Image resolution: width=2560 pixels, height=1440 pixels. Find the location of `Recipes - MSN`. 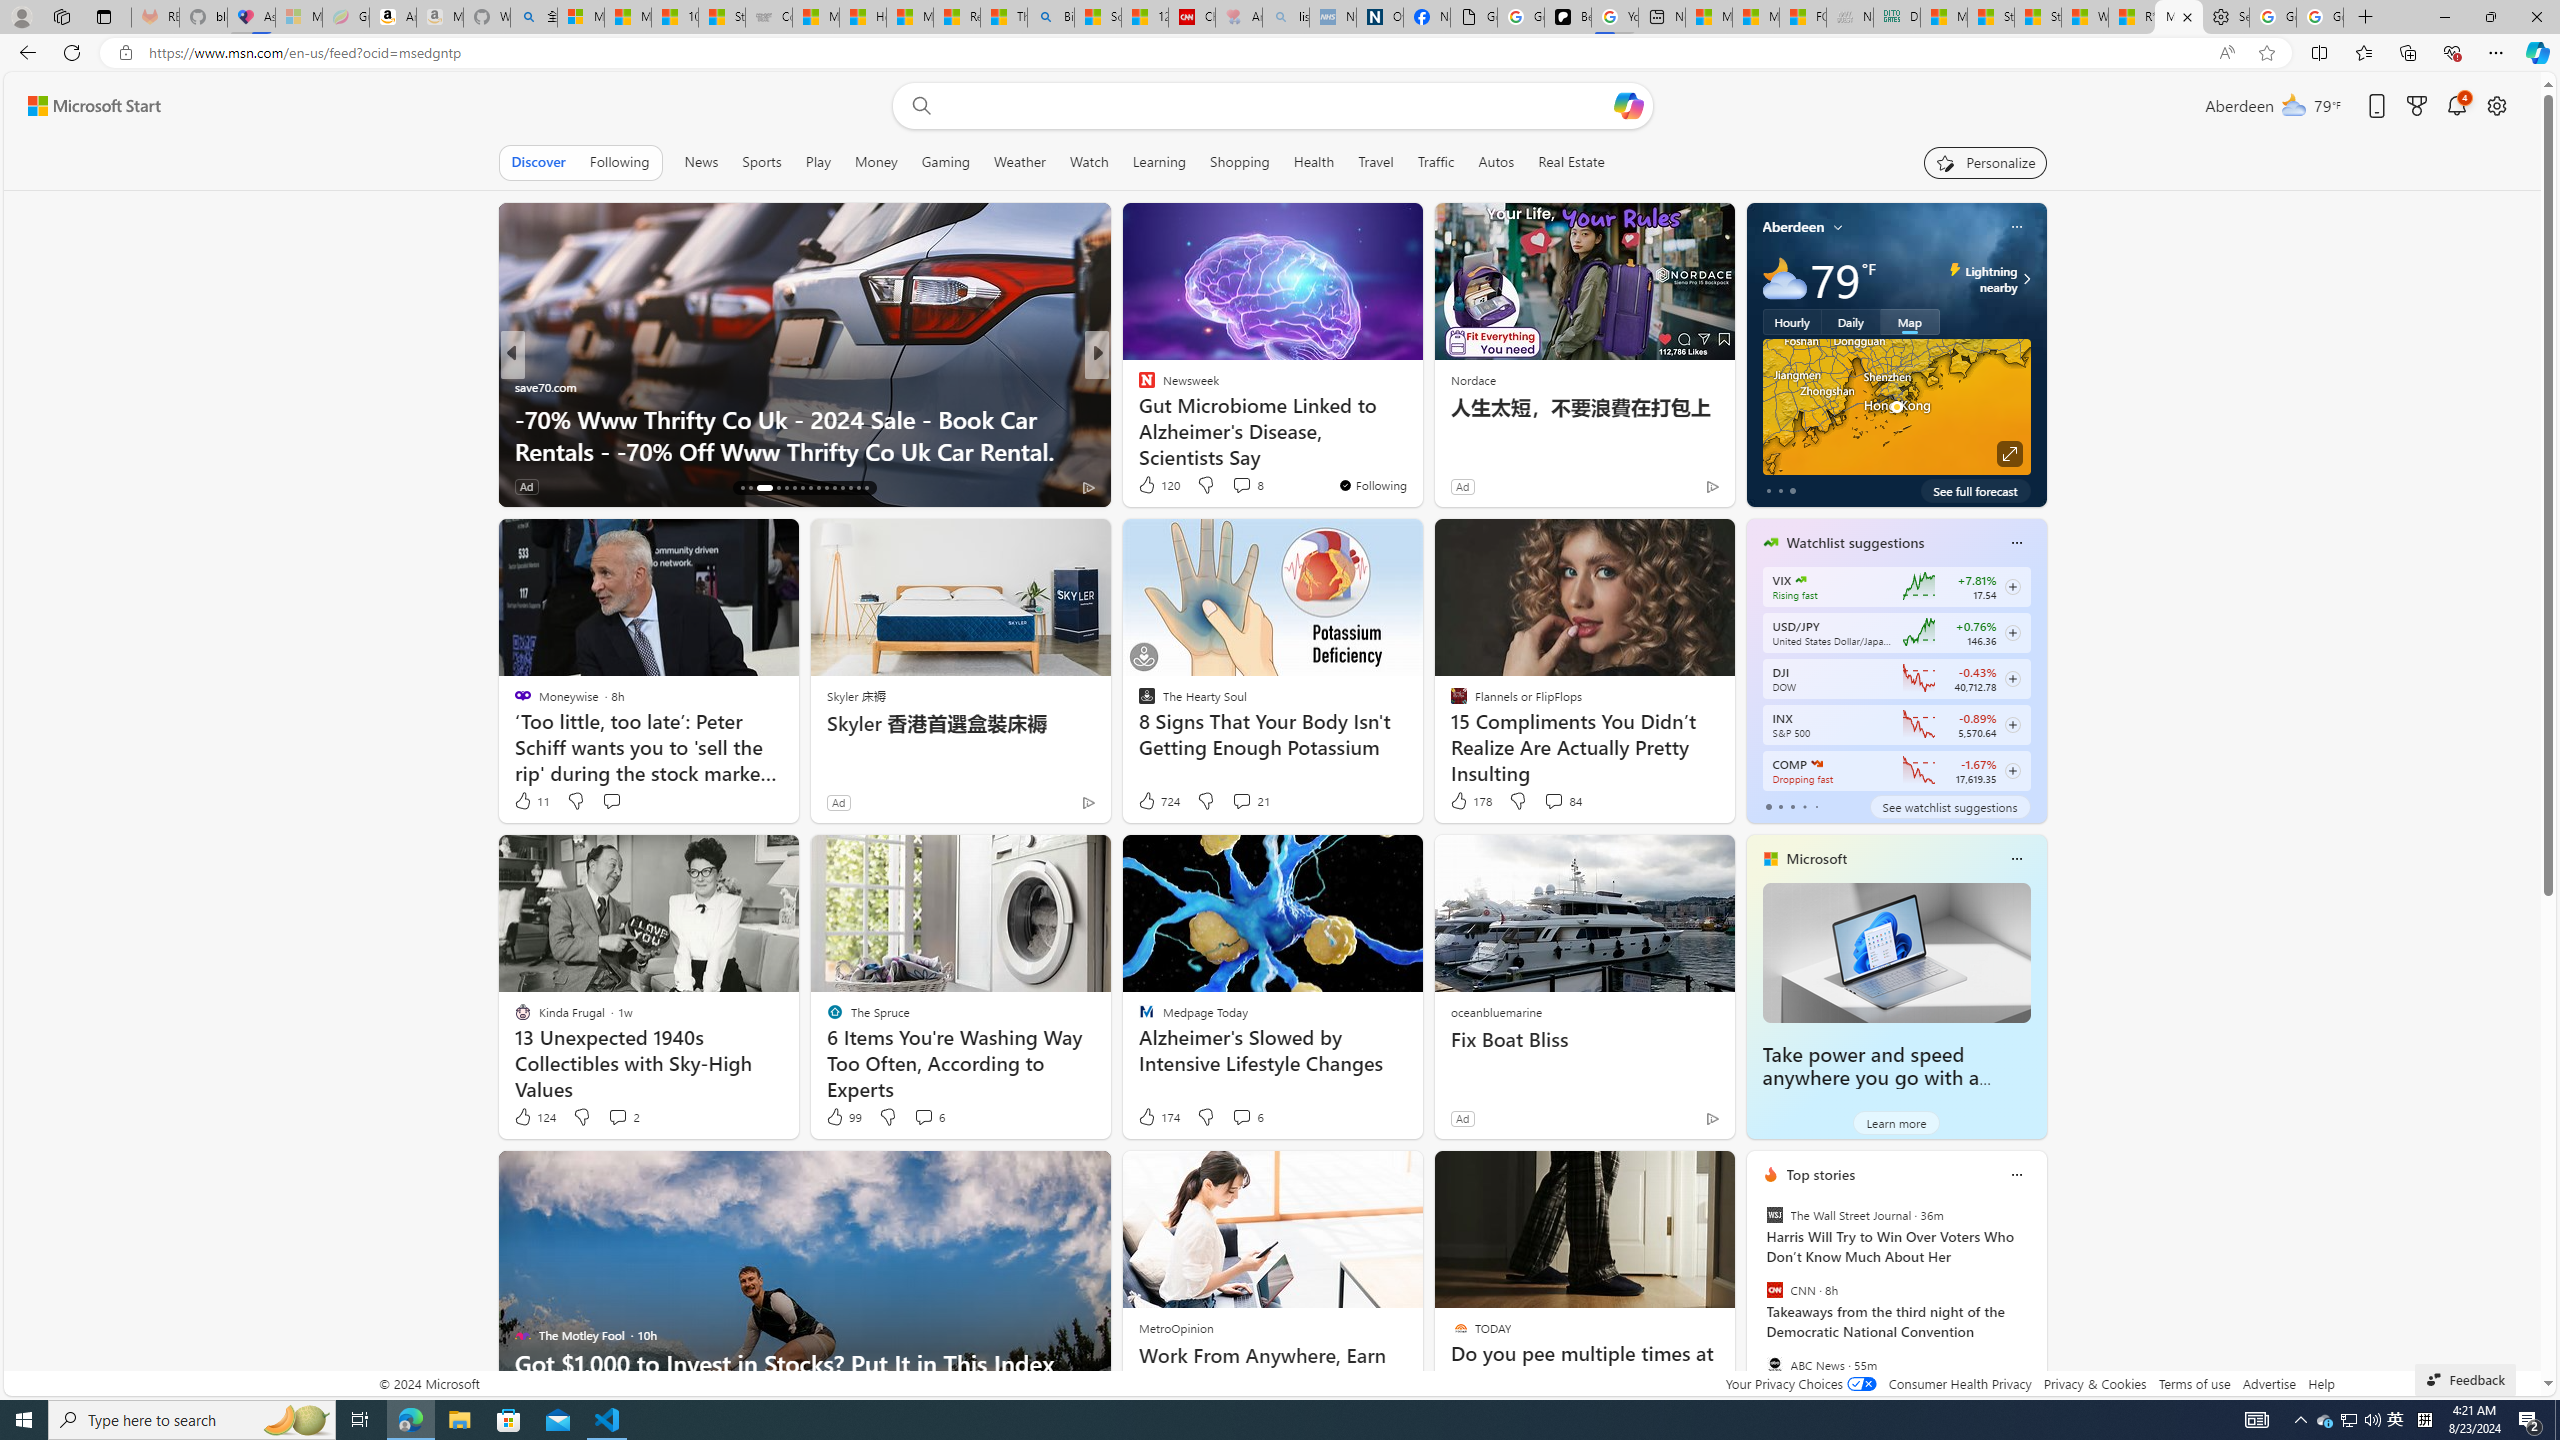

Recipes - MSN is located at coordinates (956, 17).